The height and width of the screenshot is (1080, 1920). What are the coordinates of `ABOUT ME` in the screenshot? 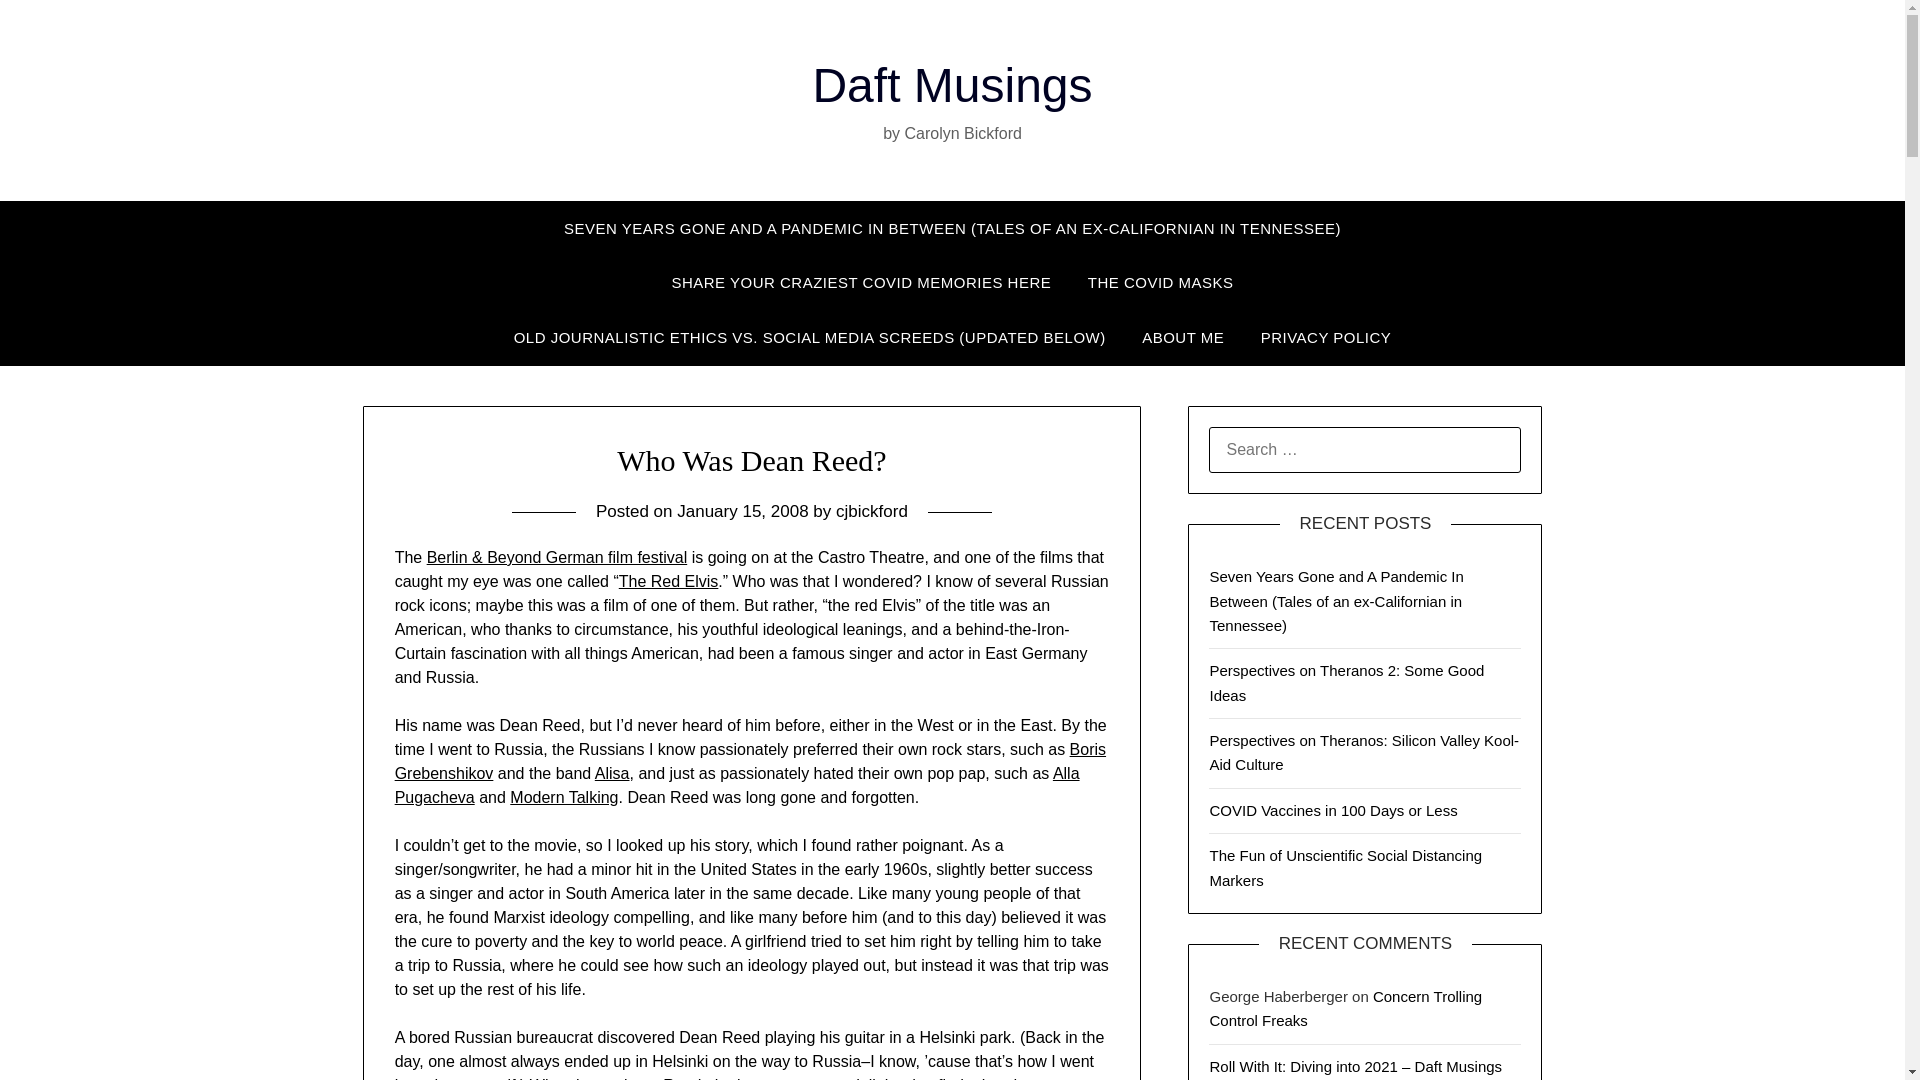 It's located at (1182, 338).